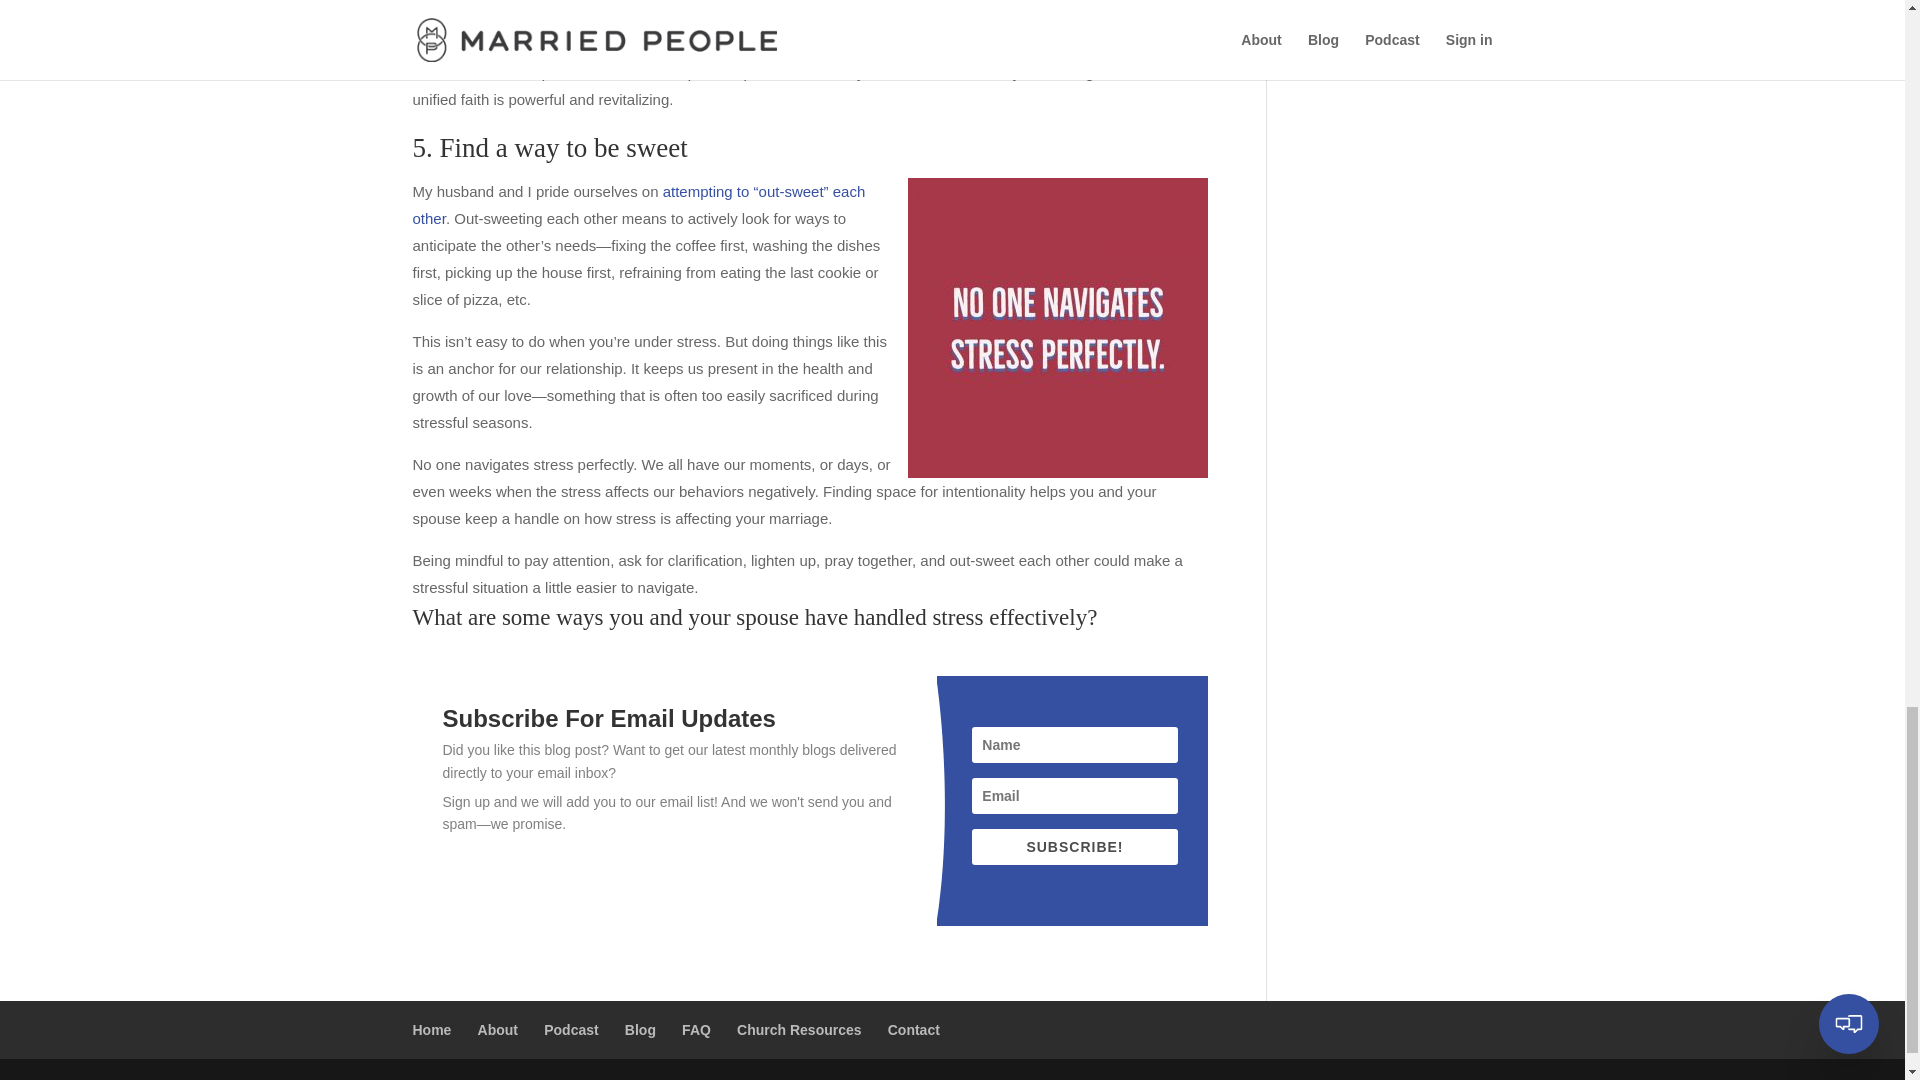 The height and width of the screenshot is (1080, 1920). What do you see at coordinates (798, 1029) in the screenshot?
I see `Church Resources` at bounding box center [798, 1029].